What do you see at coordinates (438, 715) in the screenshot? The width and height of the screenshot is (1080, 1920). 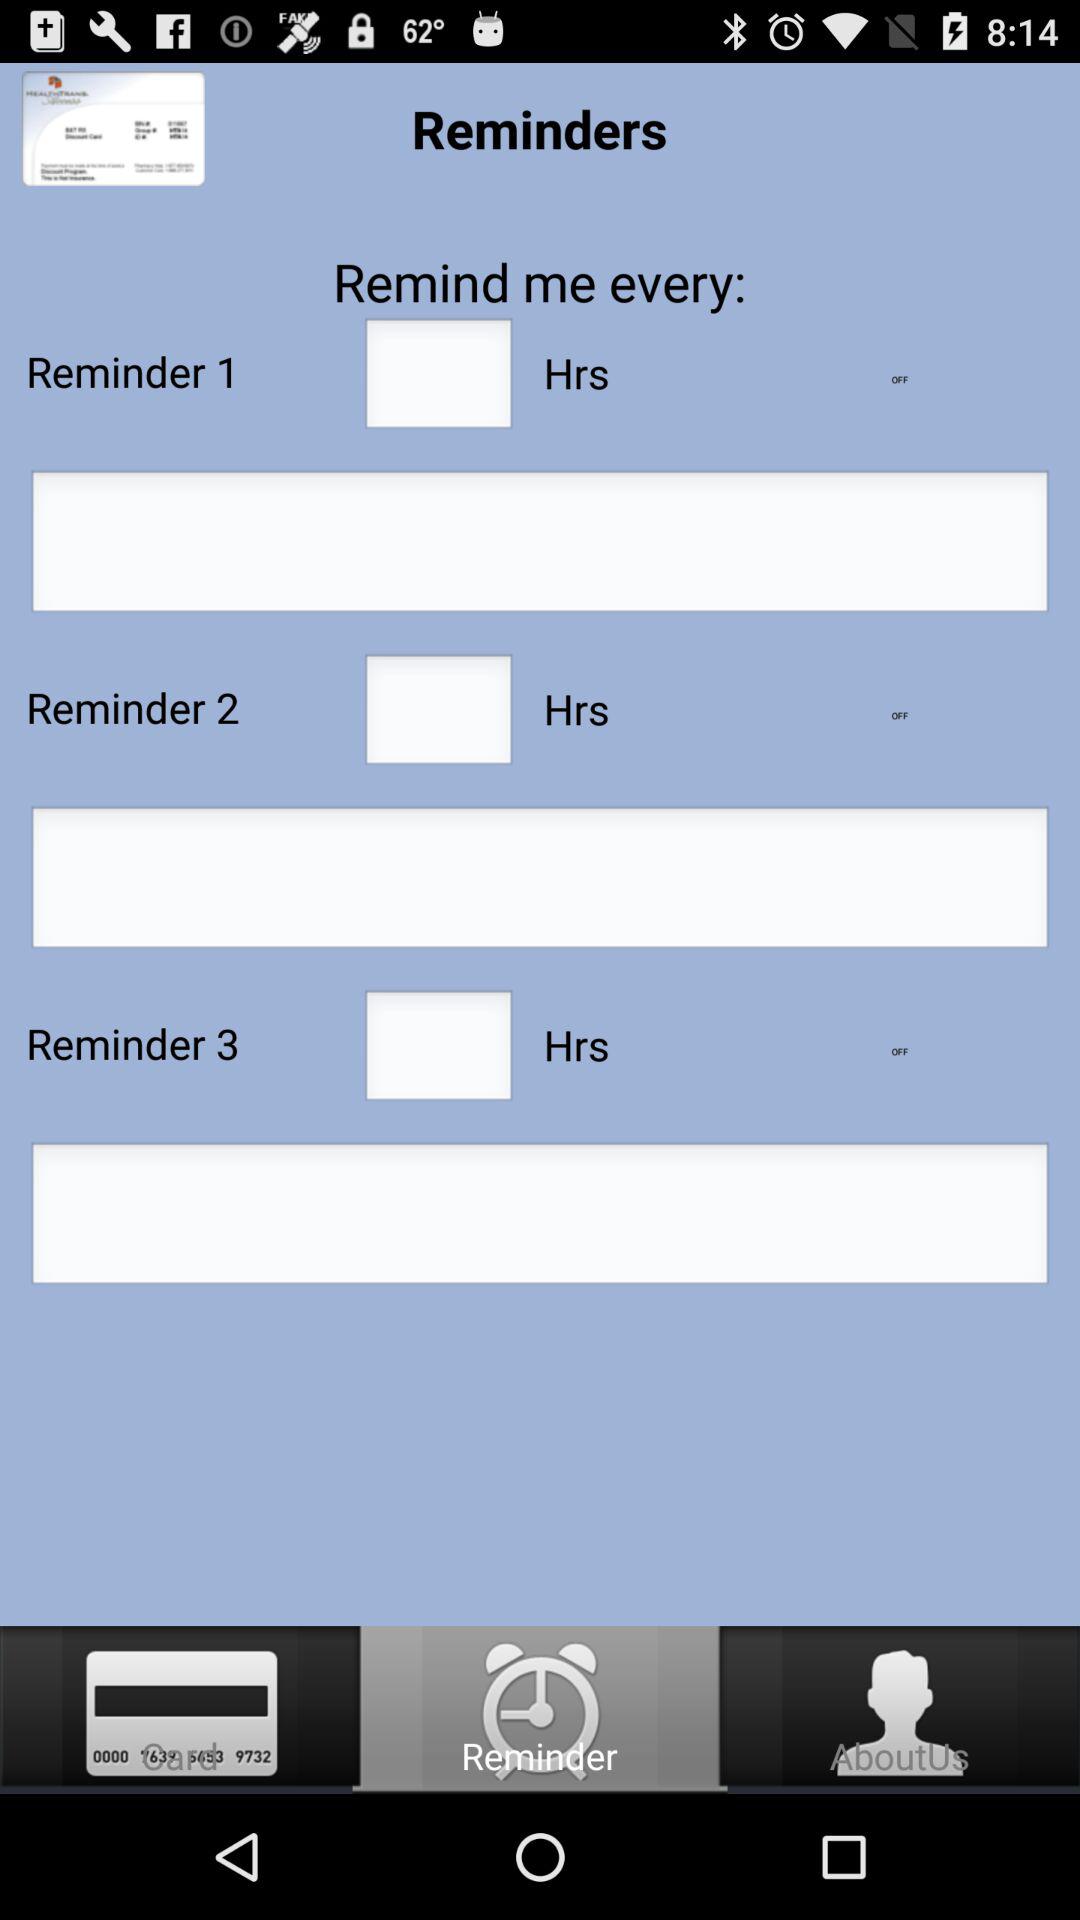 I see `choose reminder in hours` at bounding box center [438, 715].